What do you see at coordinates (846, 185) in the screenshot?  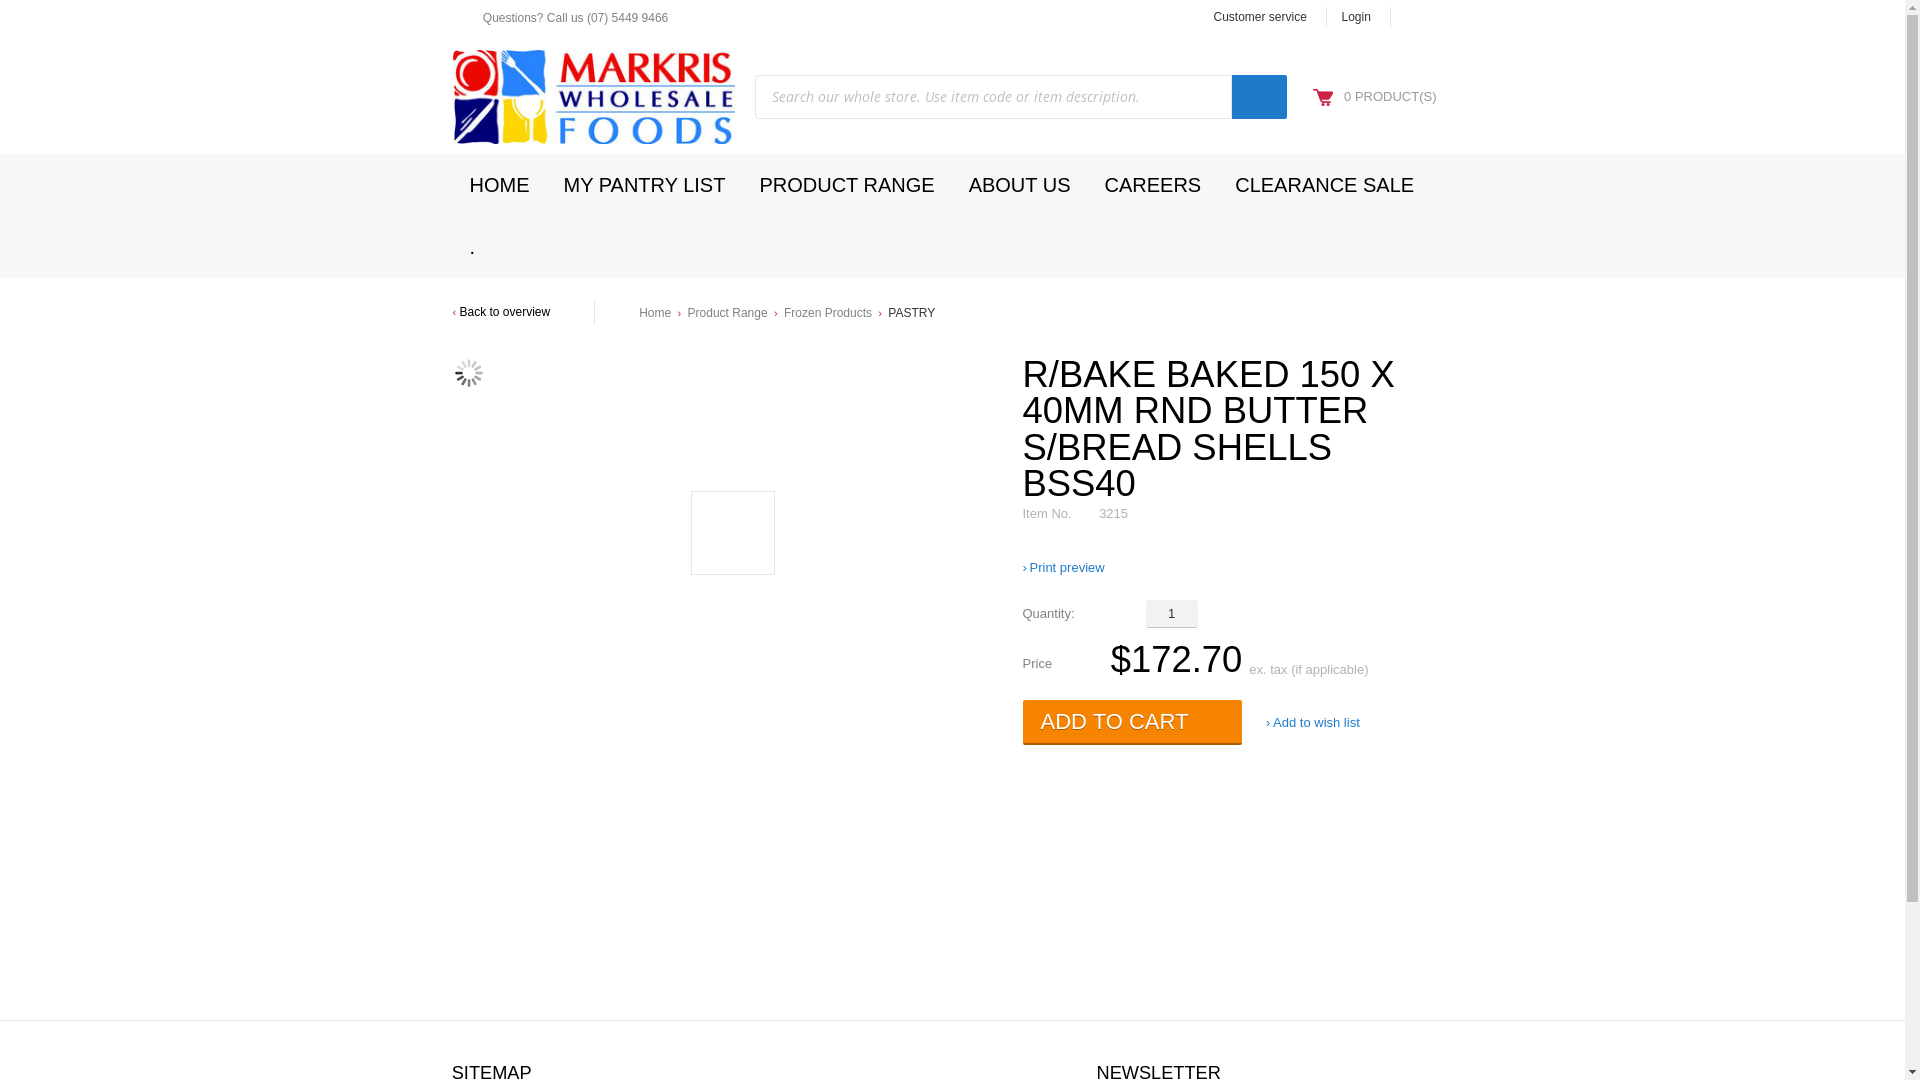 I see `PRODUCT RANGE` at bounding box center [846, 185].